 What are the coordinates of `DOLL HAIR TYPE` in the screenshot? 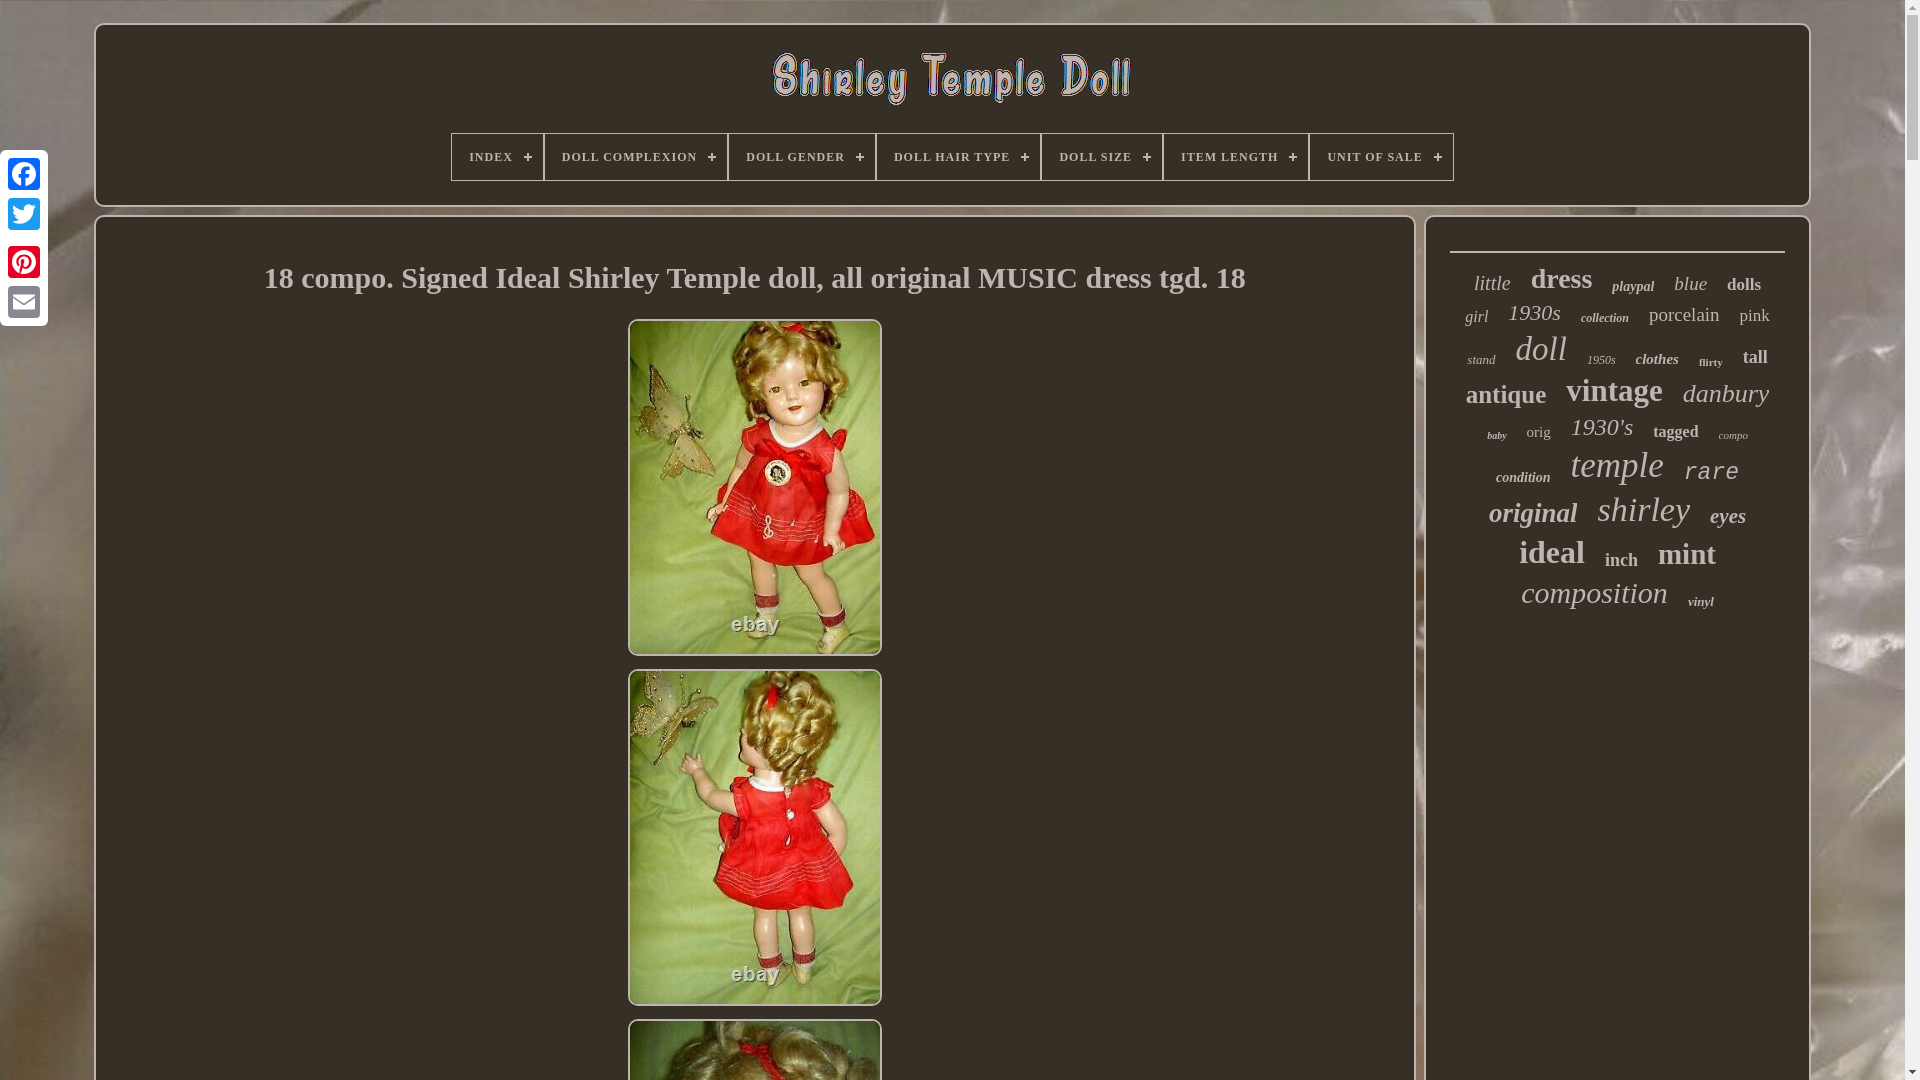 It's located at (958, 156).